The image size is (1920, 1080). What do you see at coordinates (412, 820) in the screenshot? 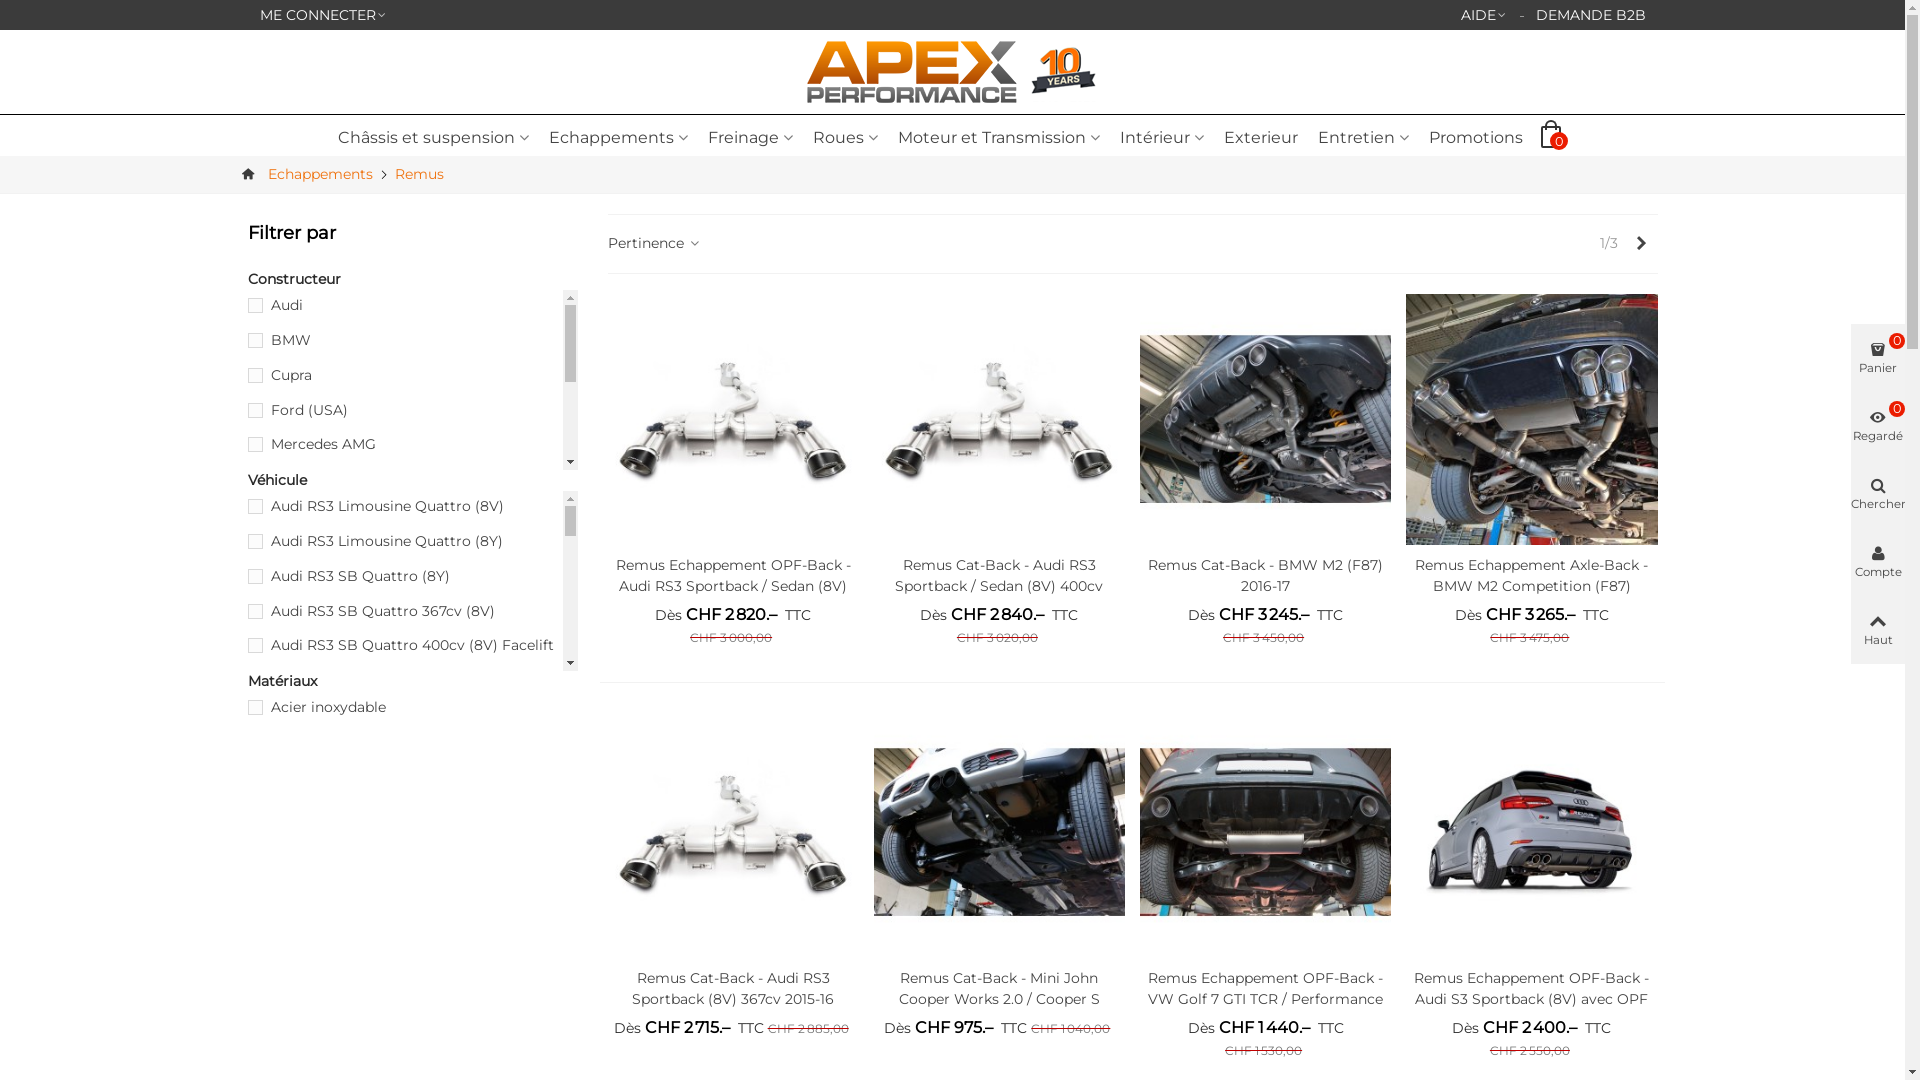
I see `Audi S3 SB Quattro (8V) Facelift` at bounding box center [412, 820].